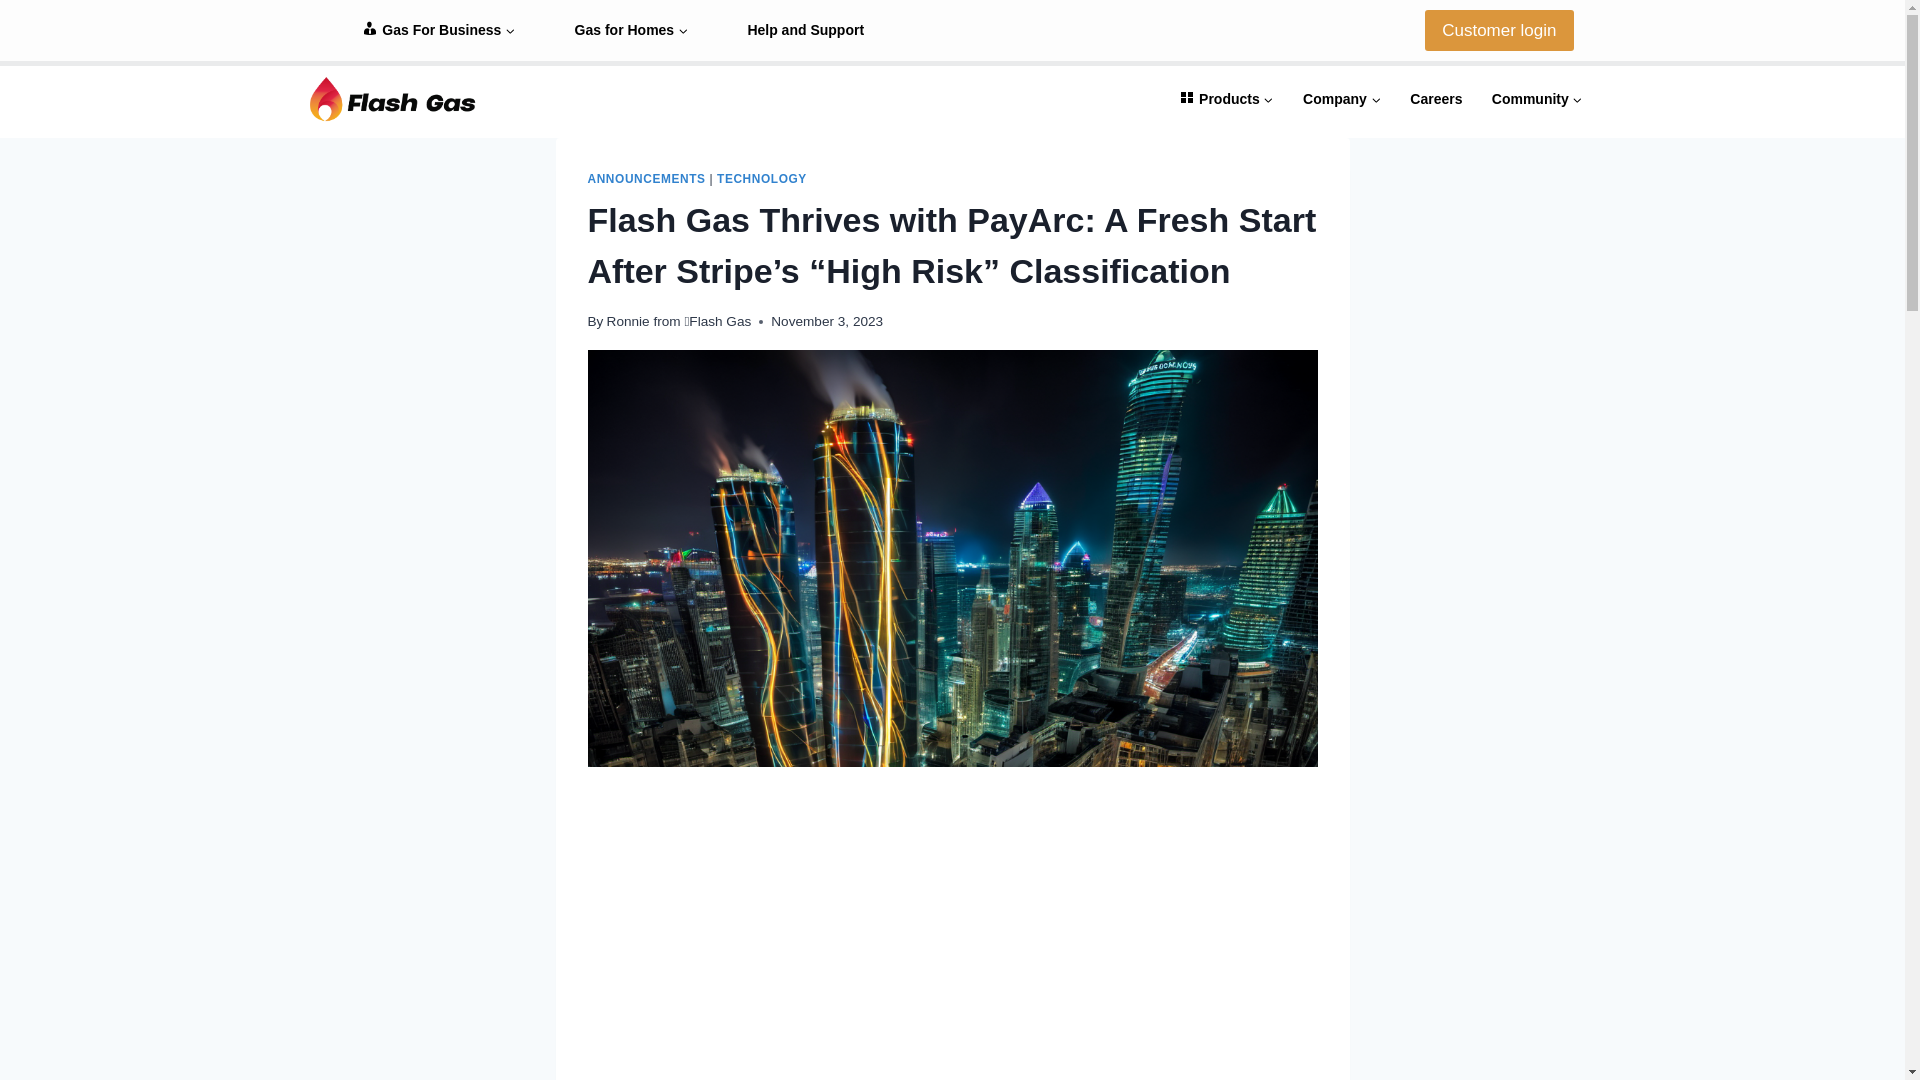  Describe the element at coordinates (806, 30) in the screenshot. I see `Help and Support` at that location.